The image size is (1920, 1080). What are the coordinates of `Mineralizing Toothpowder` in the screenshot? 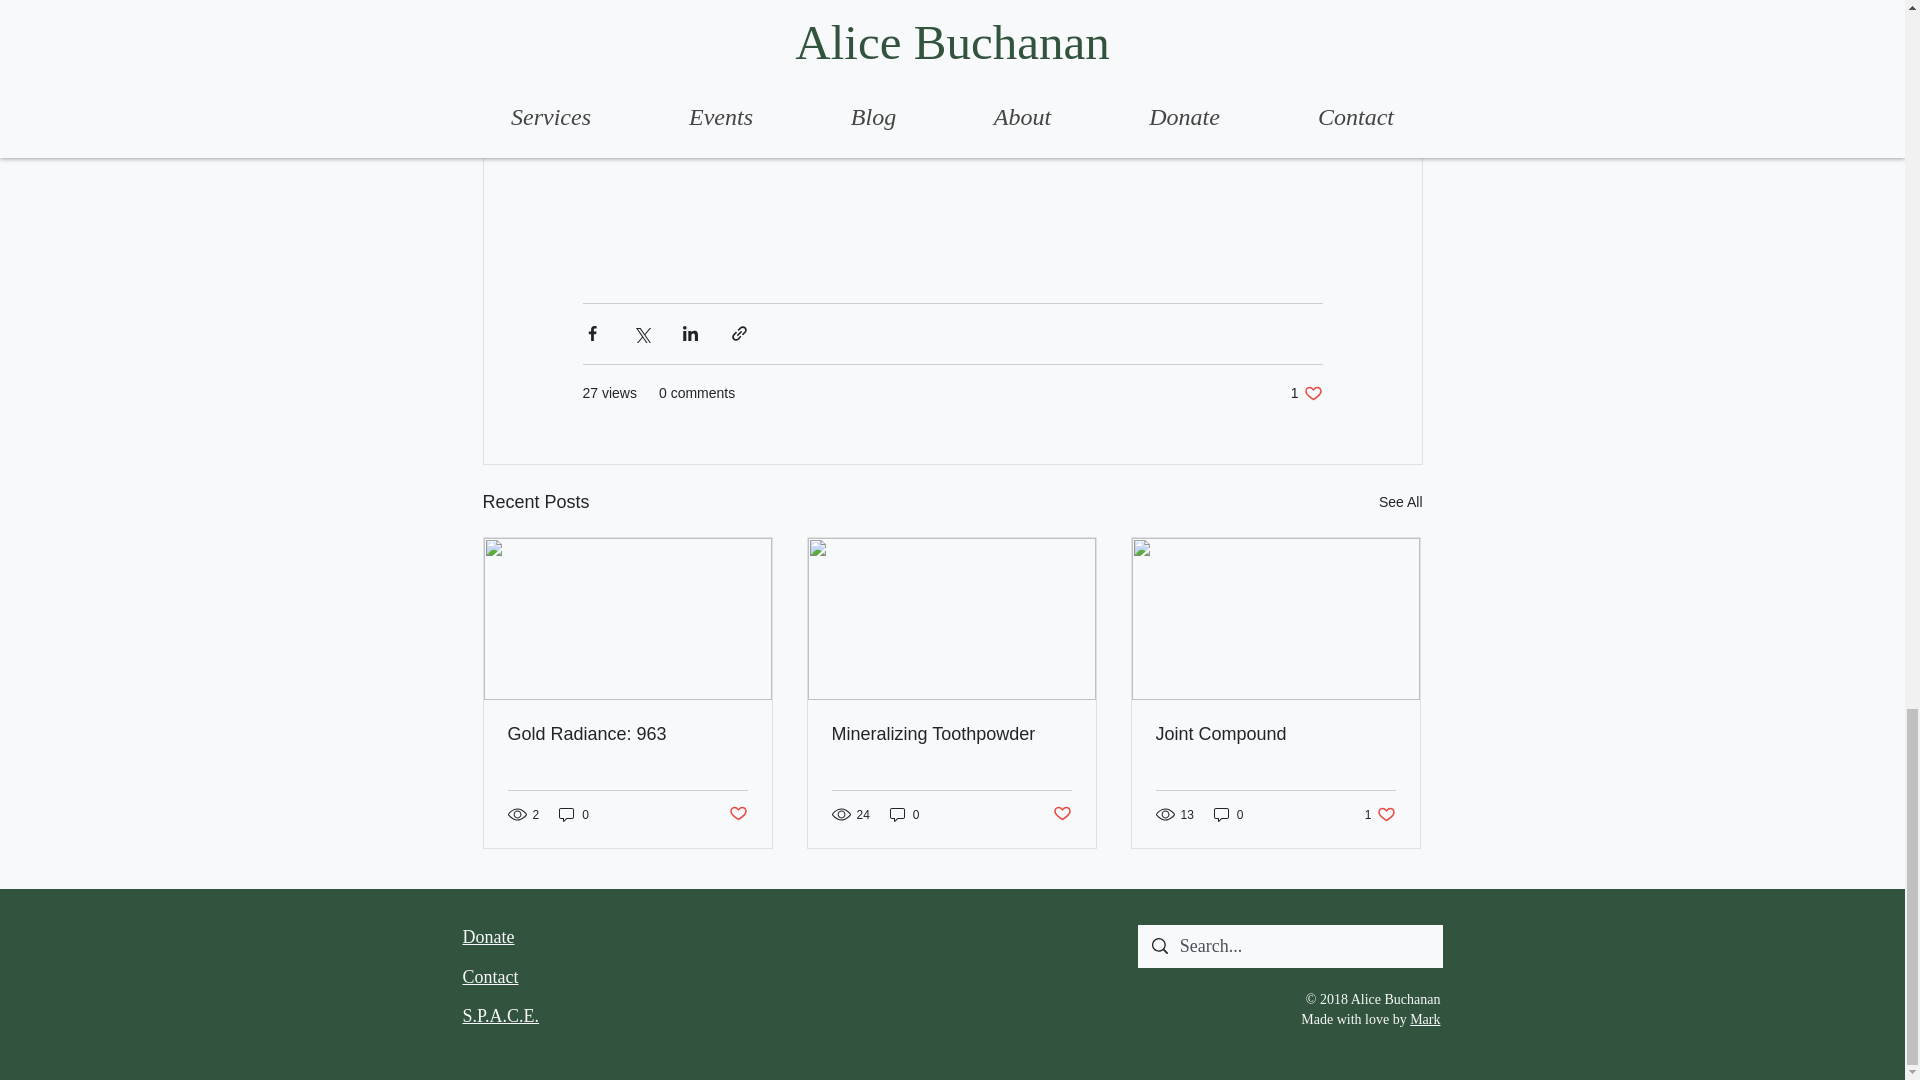 It's located at (951, 734).